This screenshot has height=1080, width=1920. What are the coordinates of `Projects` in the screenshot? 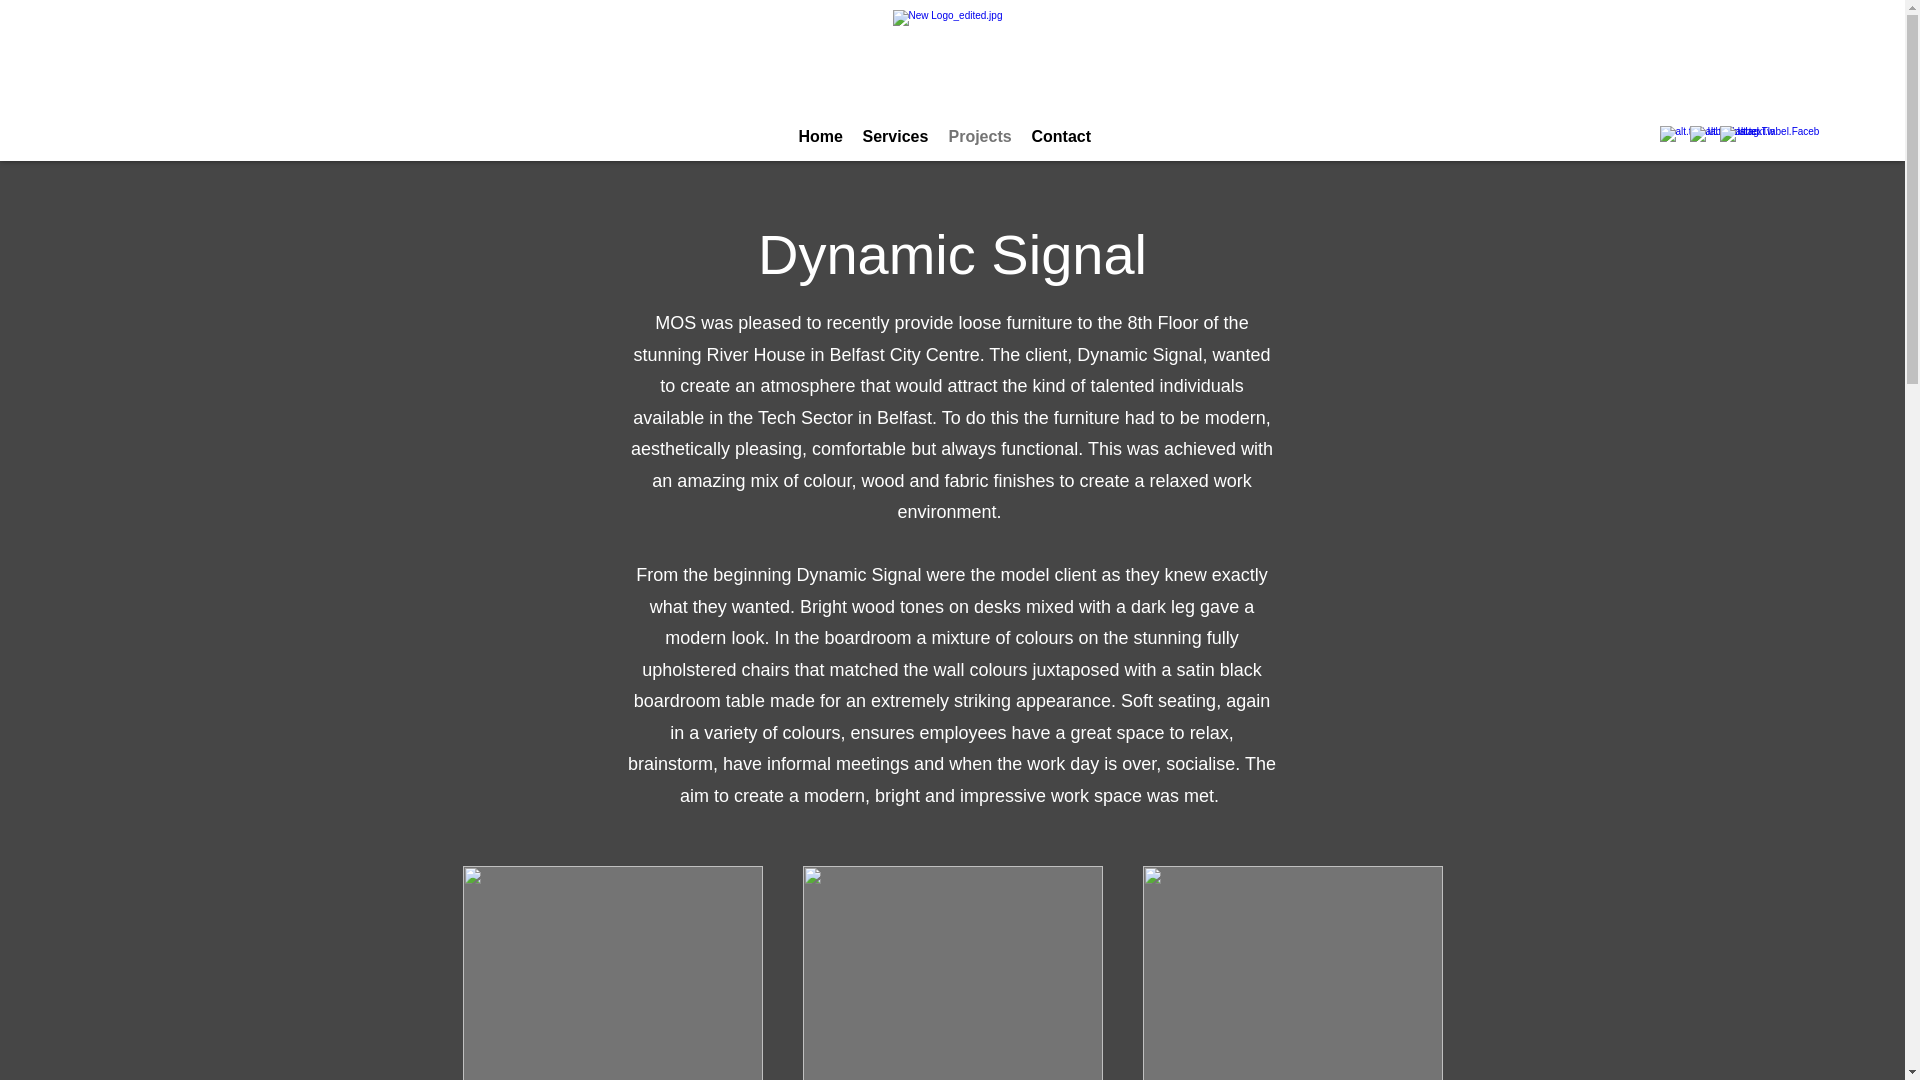 It's located at (980, 136).